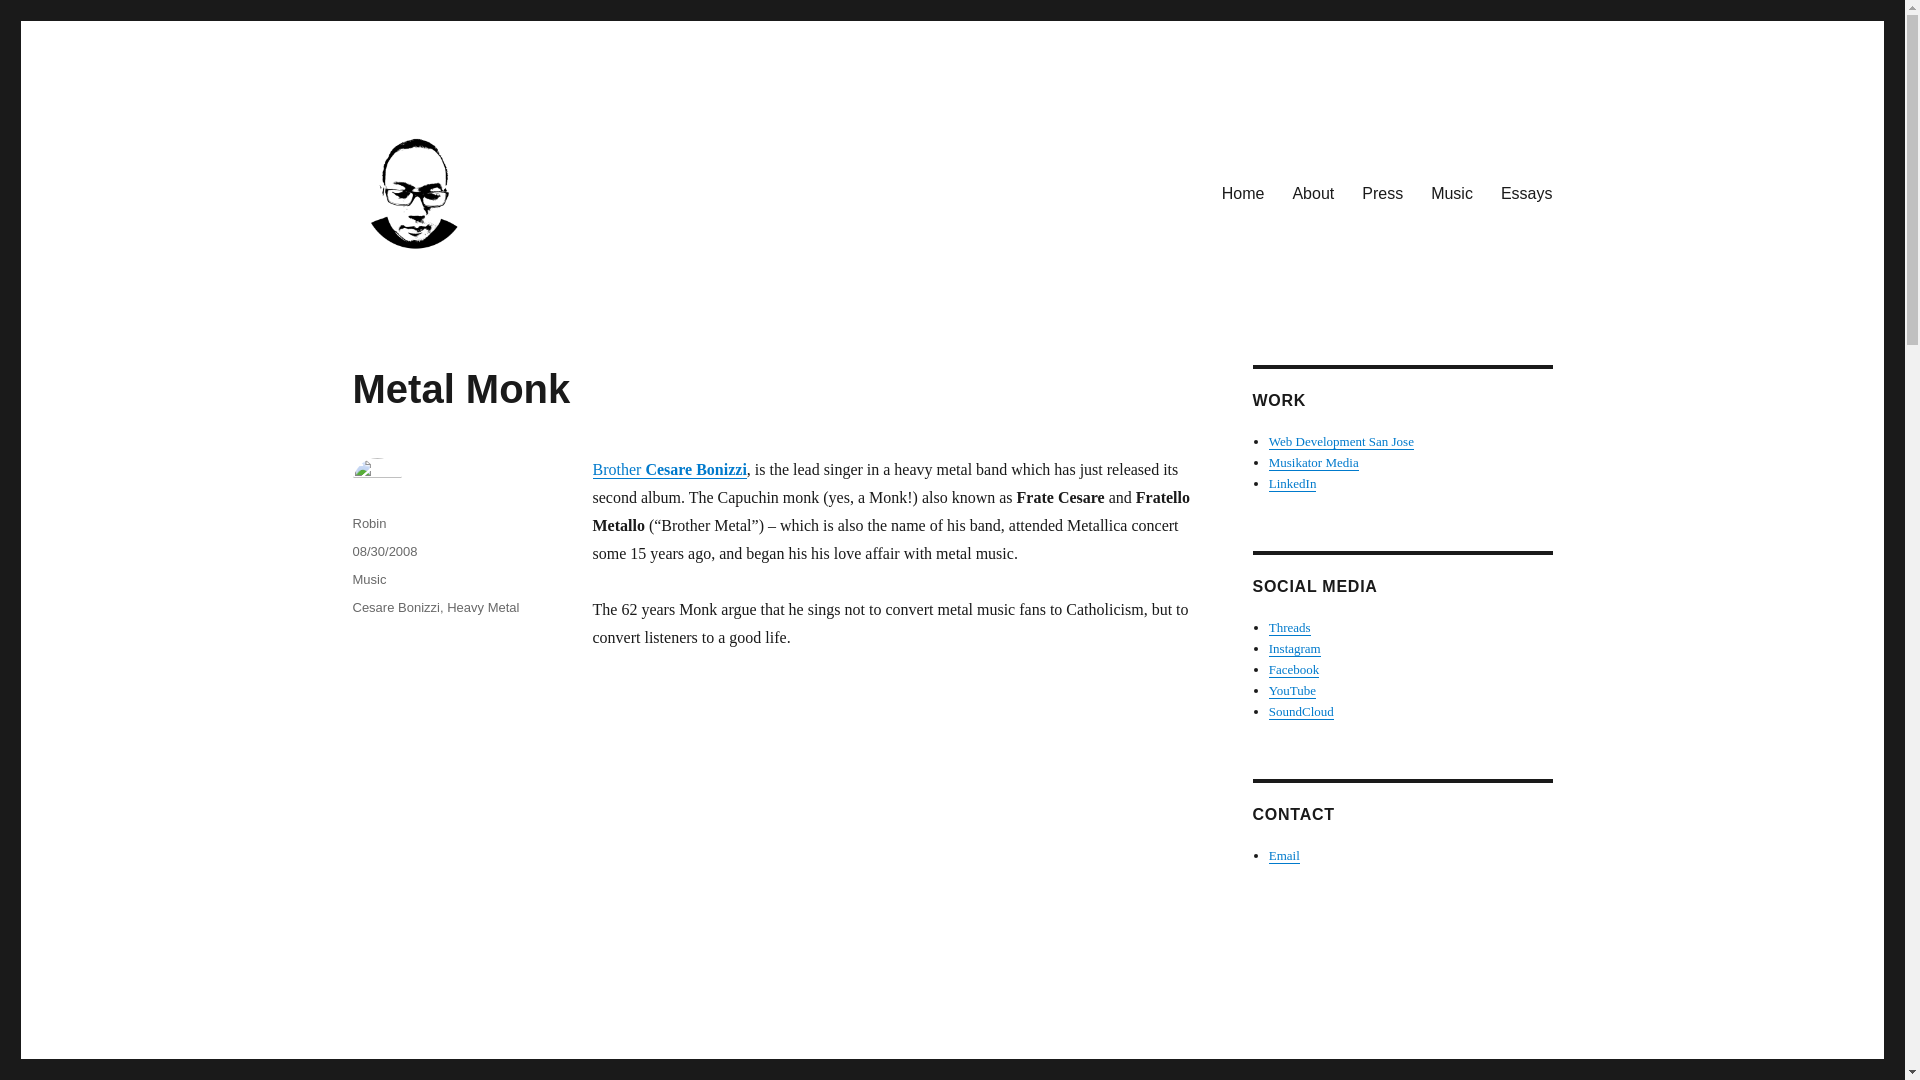  I want to click on Music, so click(1451, 192).